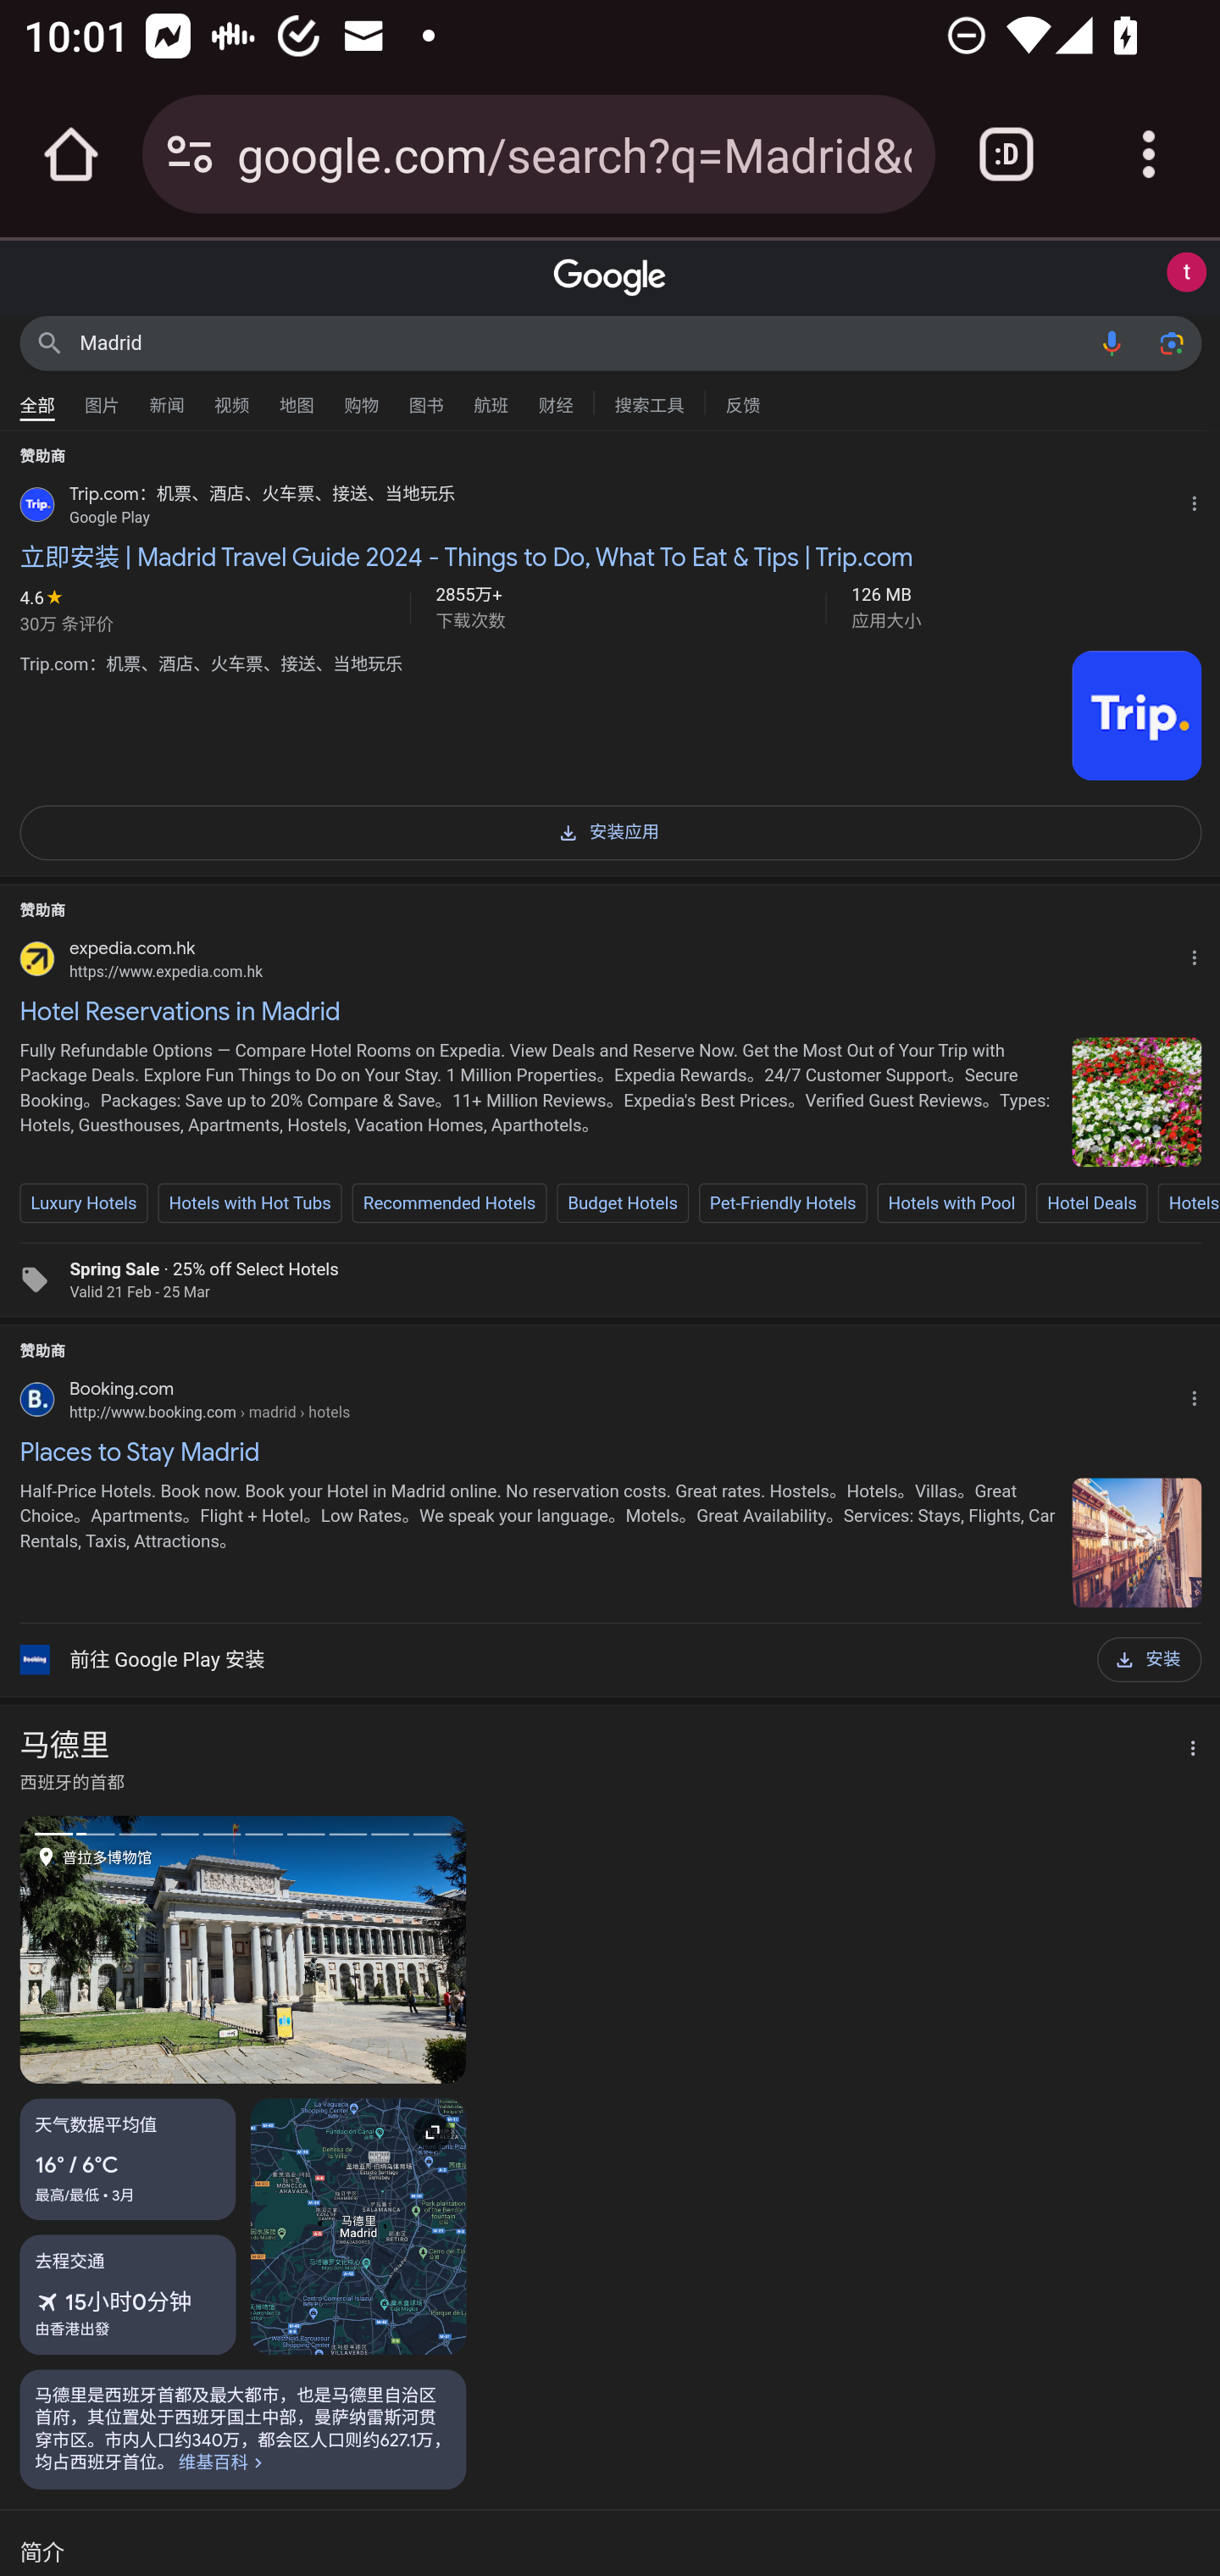 The image size is (1220, 2576). What do you see at coordinates (610, 278) in the screenshot?
I see `Google` at bounding box center [610, 278].